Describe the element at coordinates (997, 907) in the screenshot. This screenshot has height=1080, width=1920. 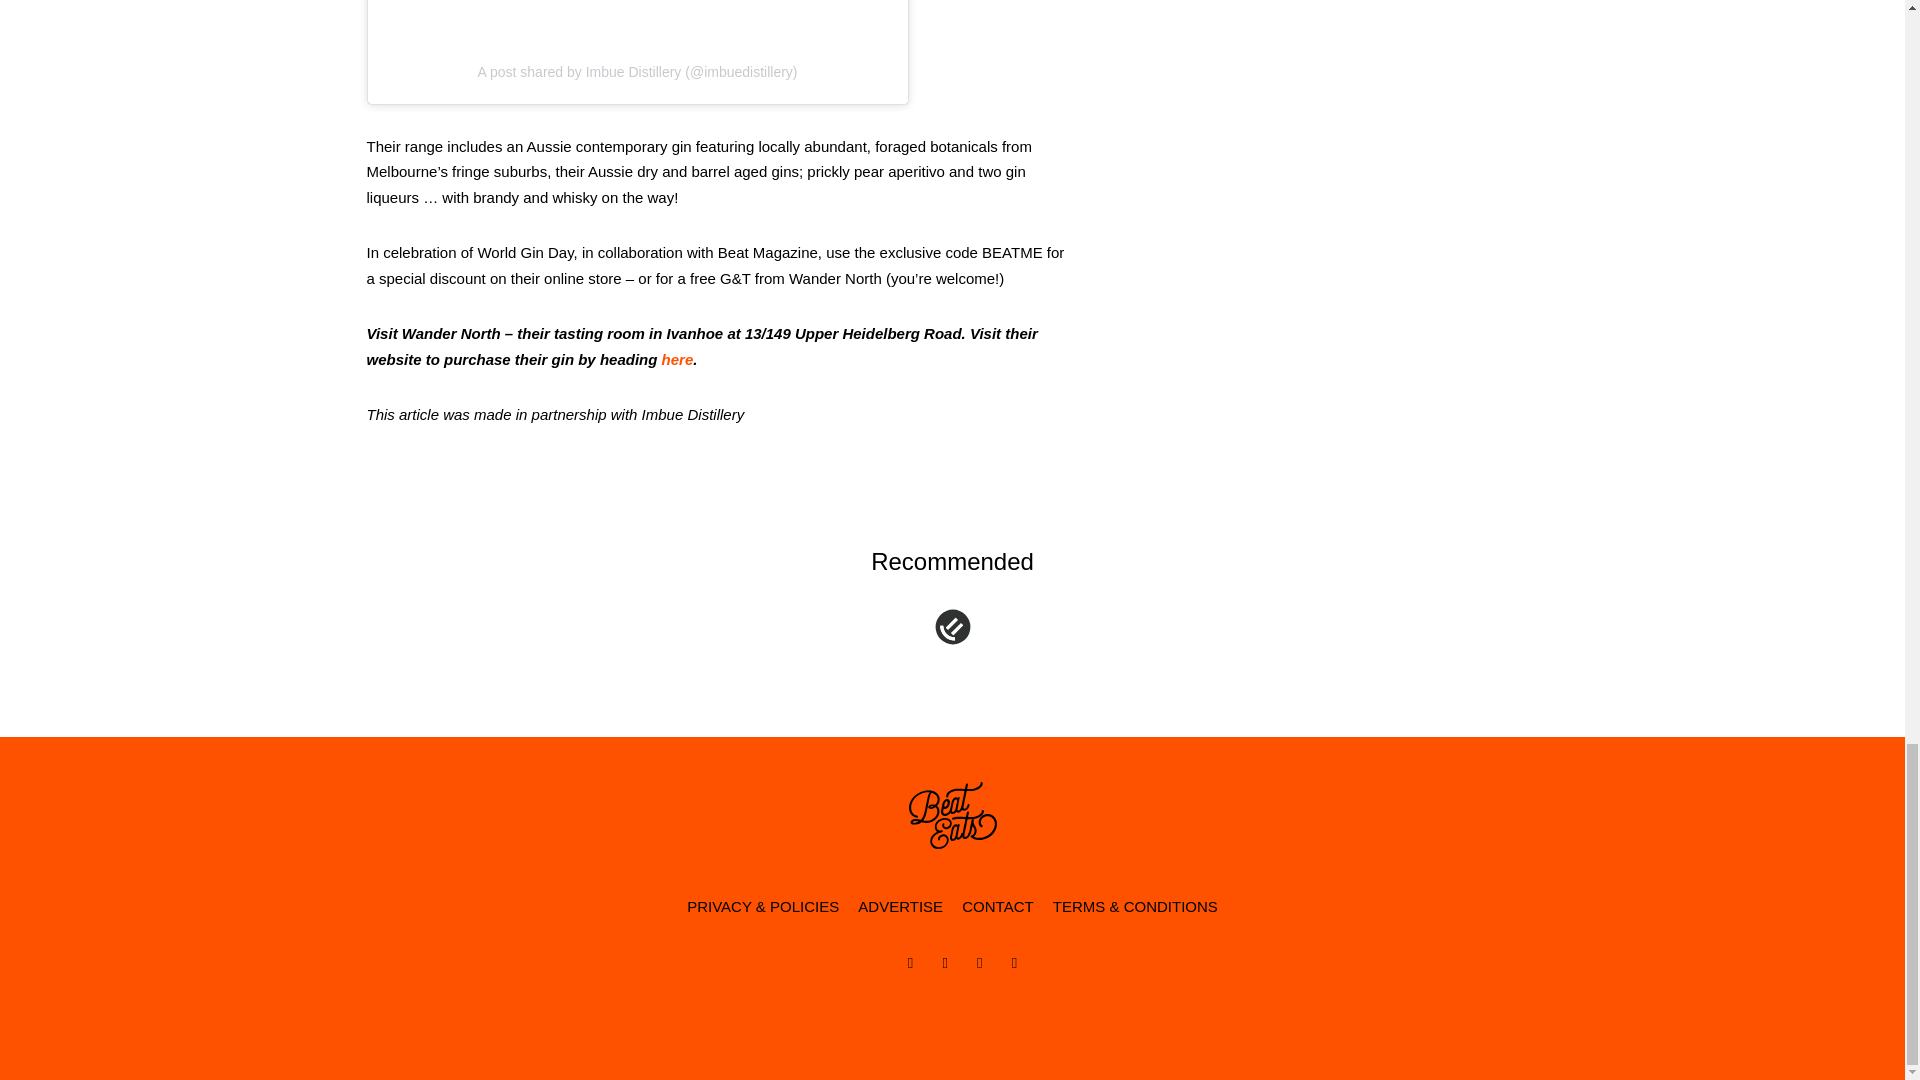
I see `CONTACT` at that location.